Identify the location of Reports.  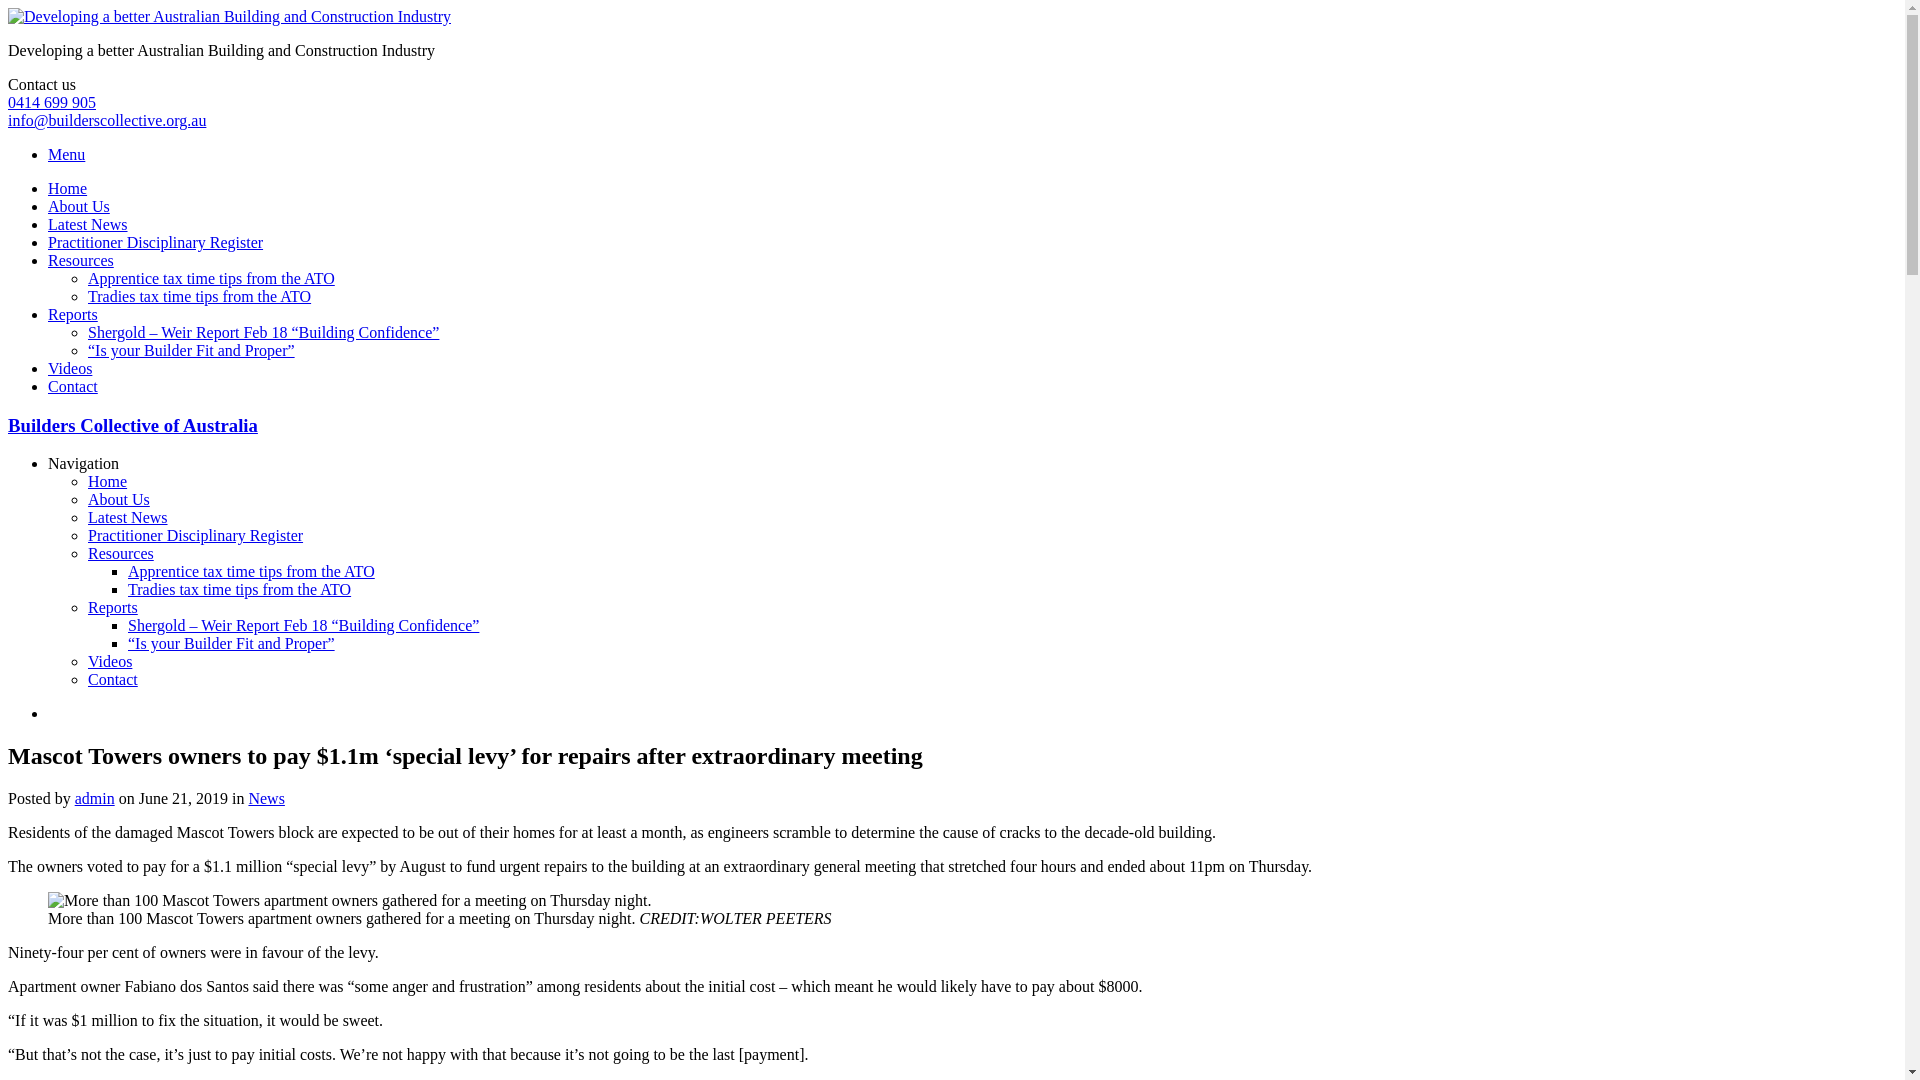
(113, 608).